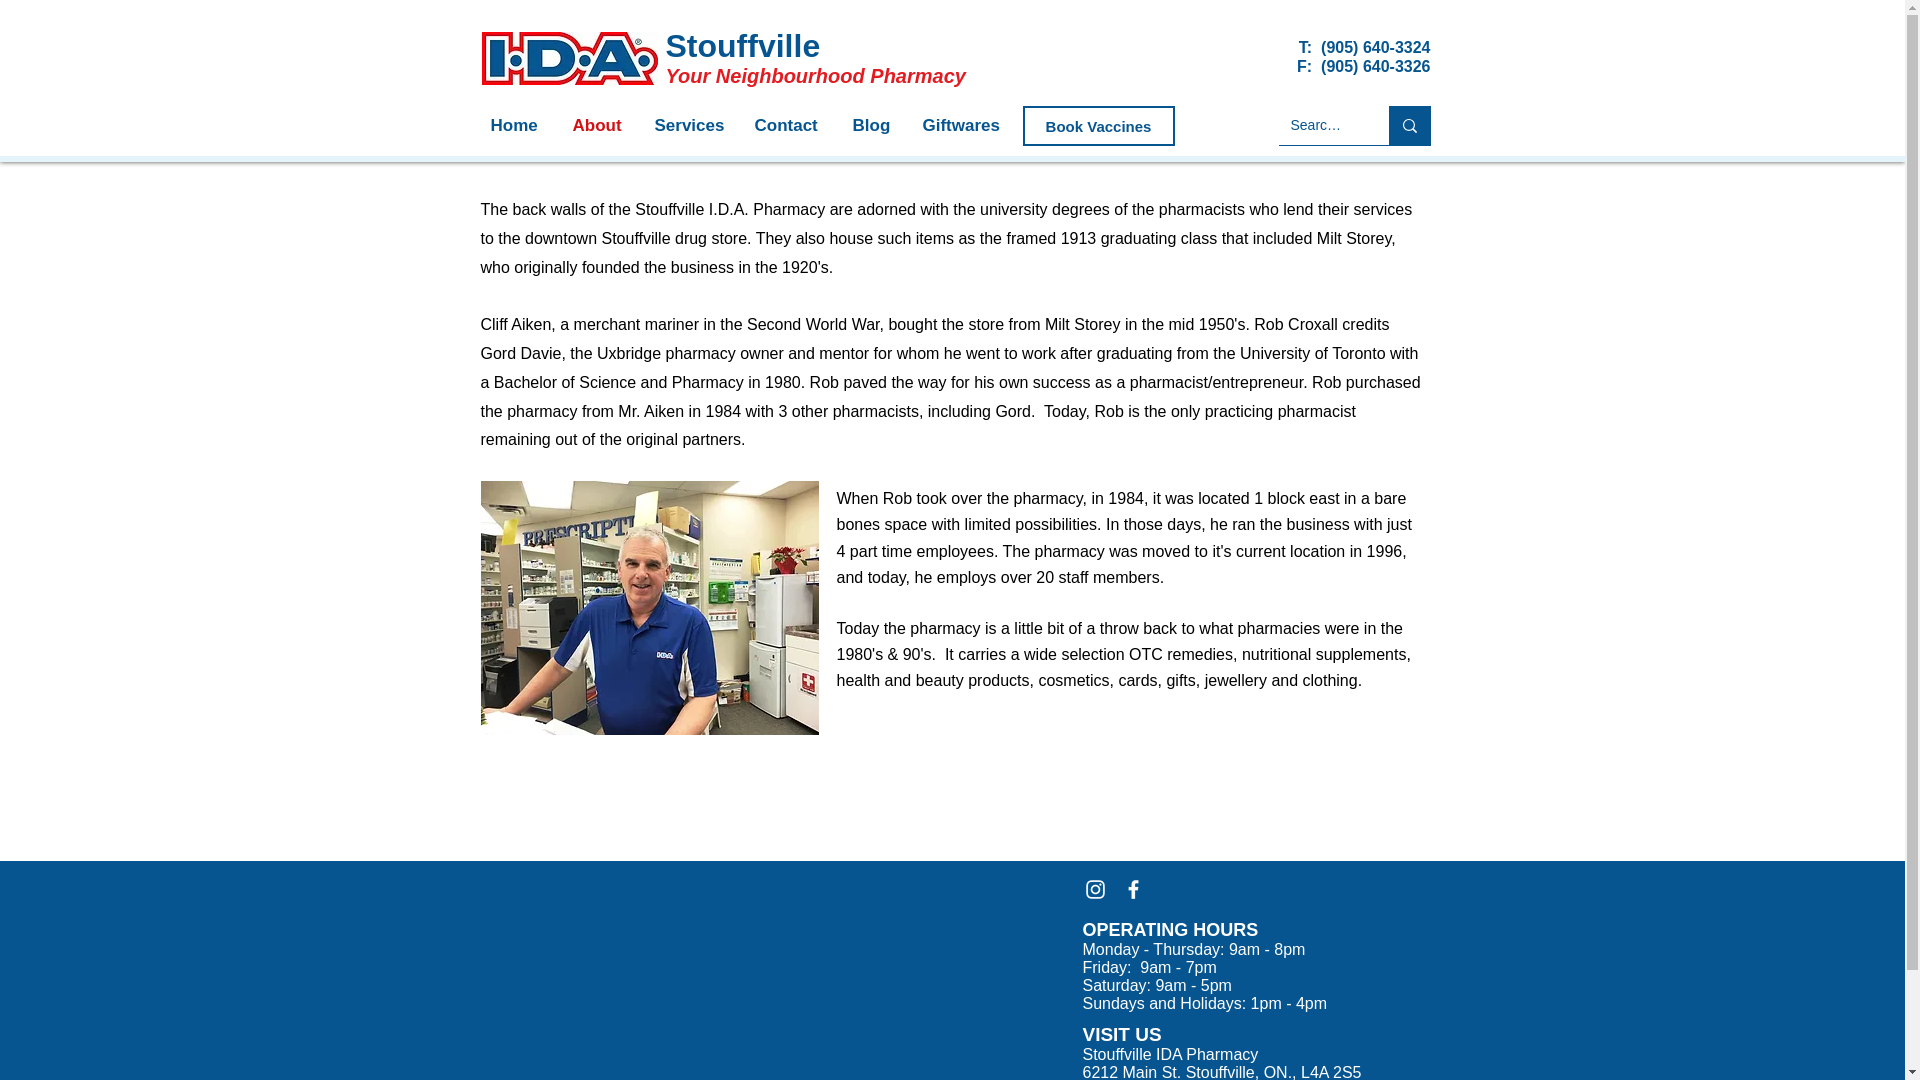 The height and width of the screenshot is (1080, 1920). What do you see at coordinates (744, 46) in the screenshot?
I see `Stouffville` at bounding box center [744, 46].